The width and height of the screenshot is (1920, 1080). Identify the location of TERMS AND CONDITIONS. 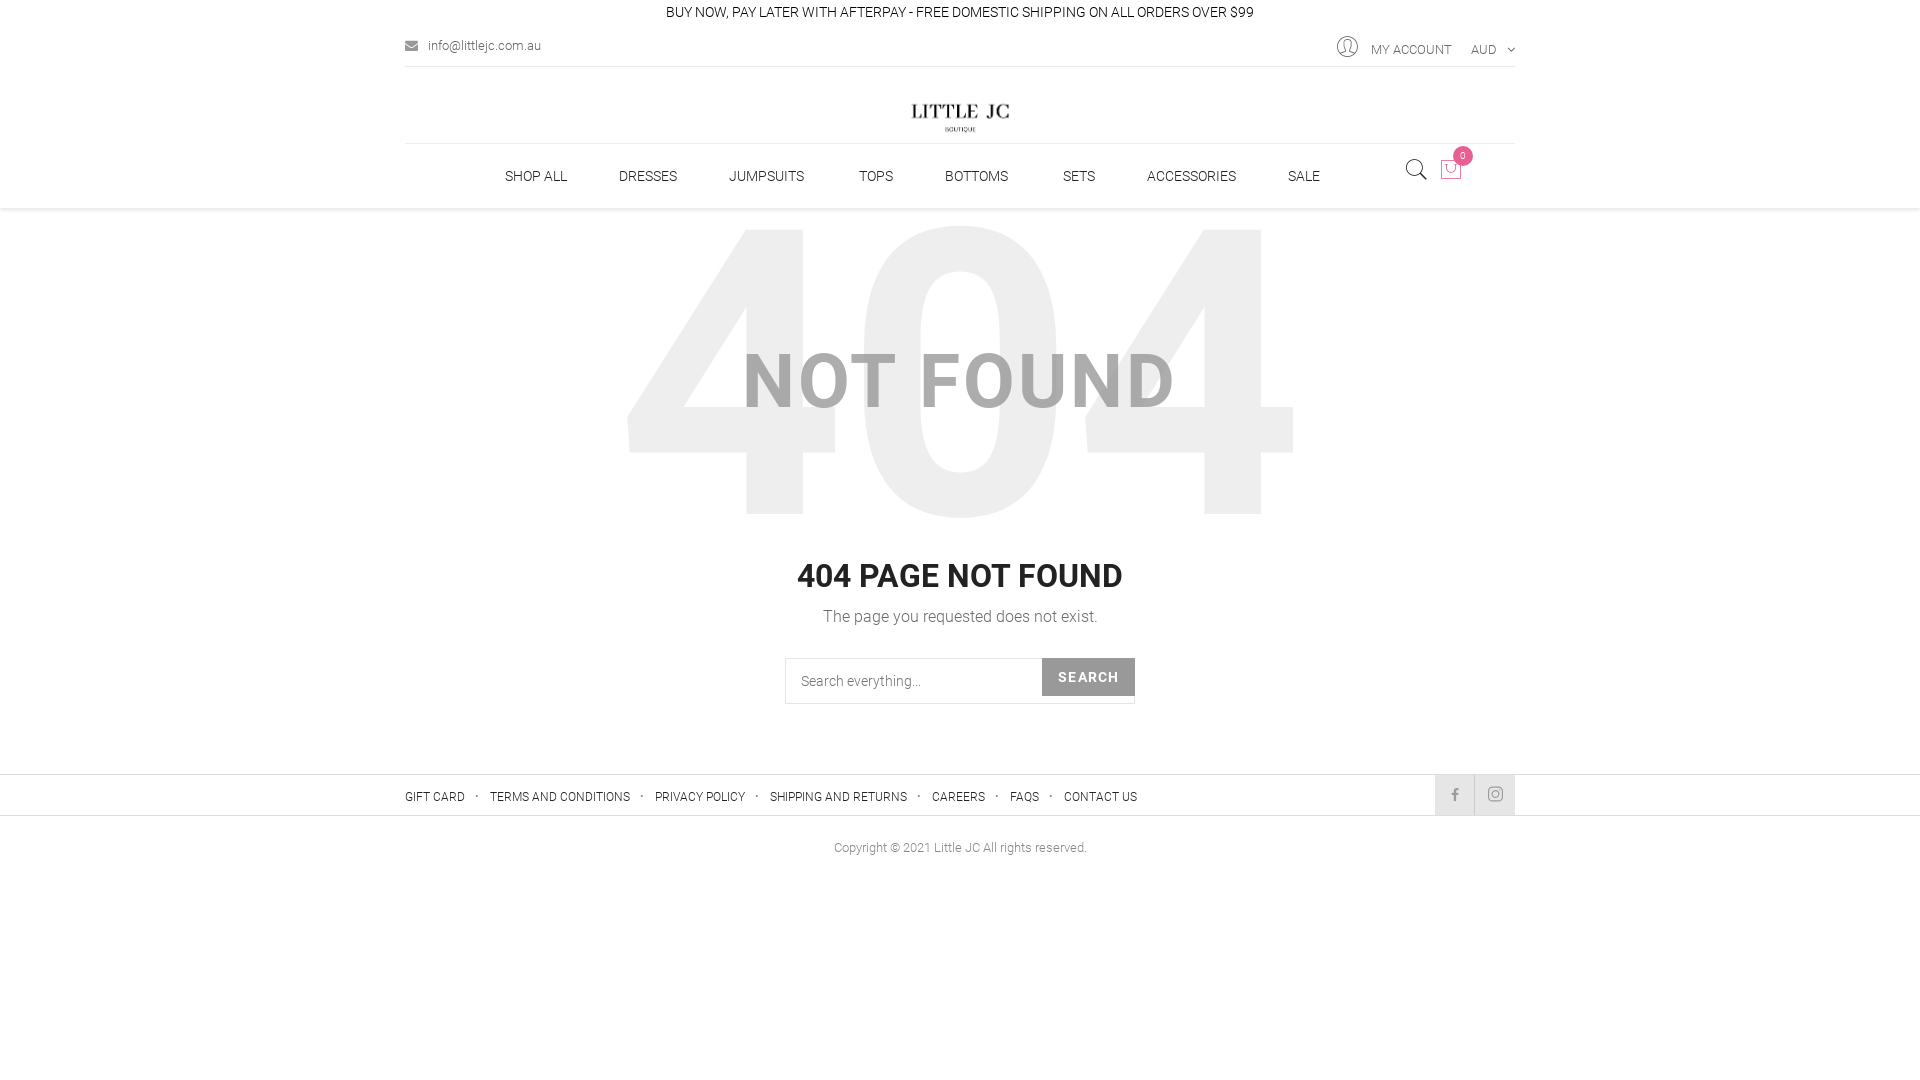
(560, 797).